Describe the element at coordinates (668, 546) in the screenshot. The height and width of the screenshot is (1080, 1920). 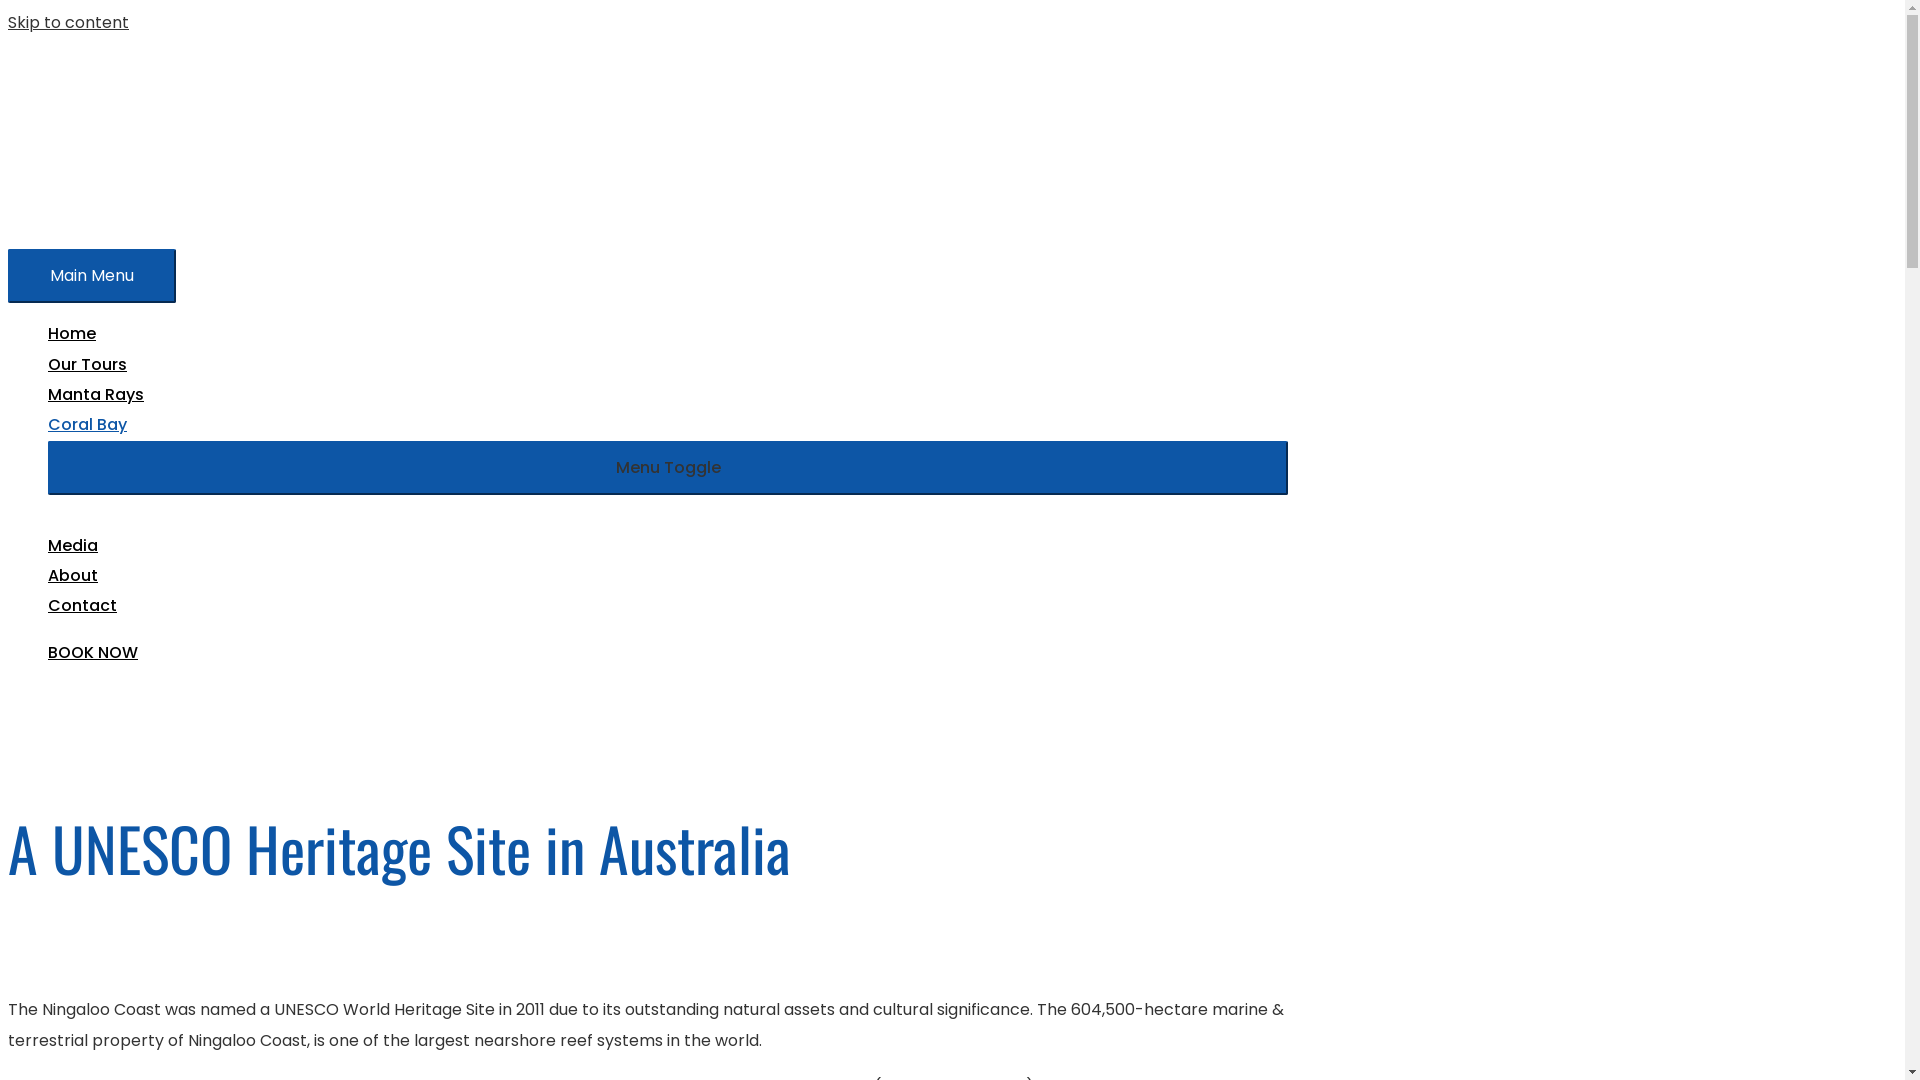
I see `Media` at that location.